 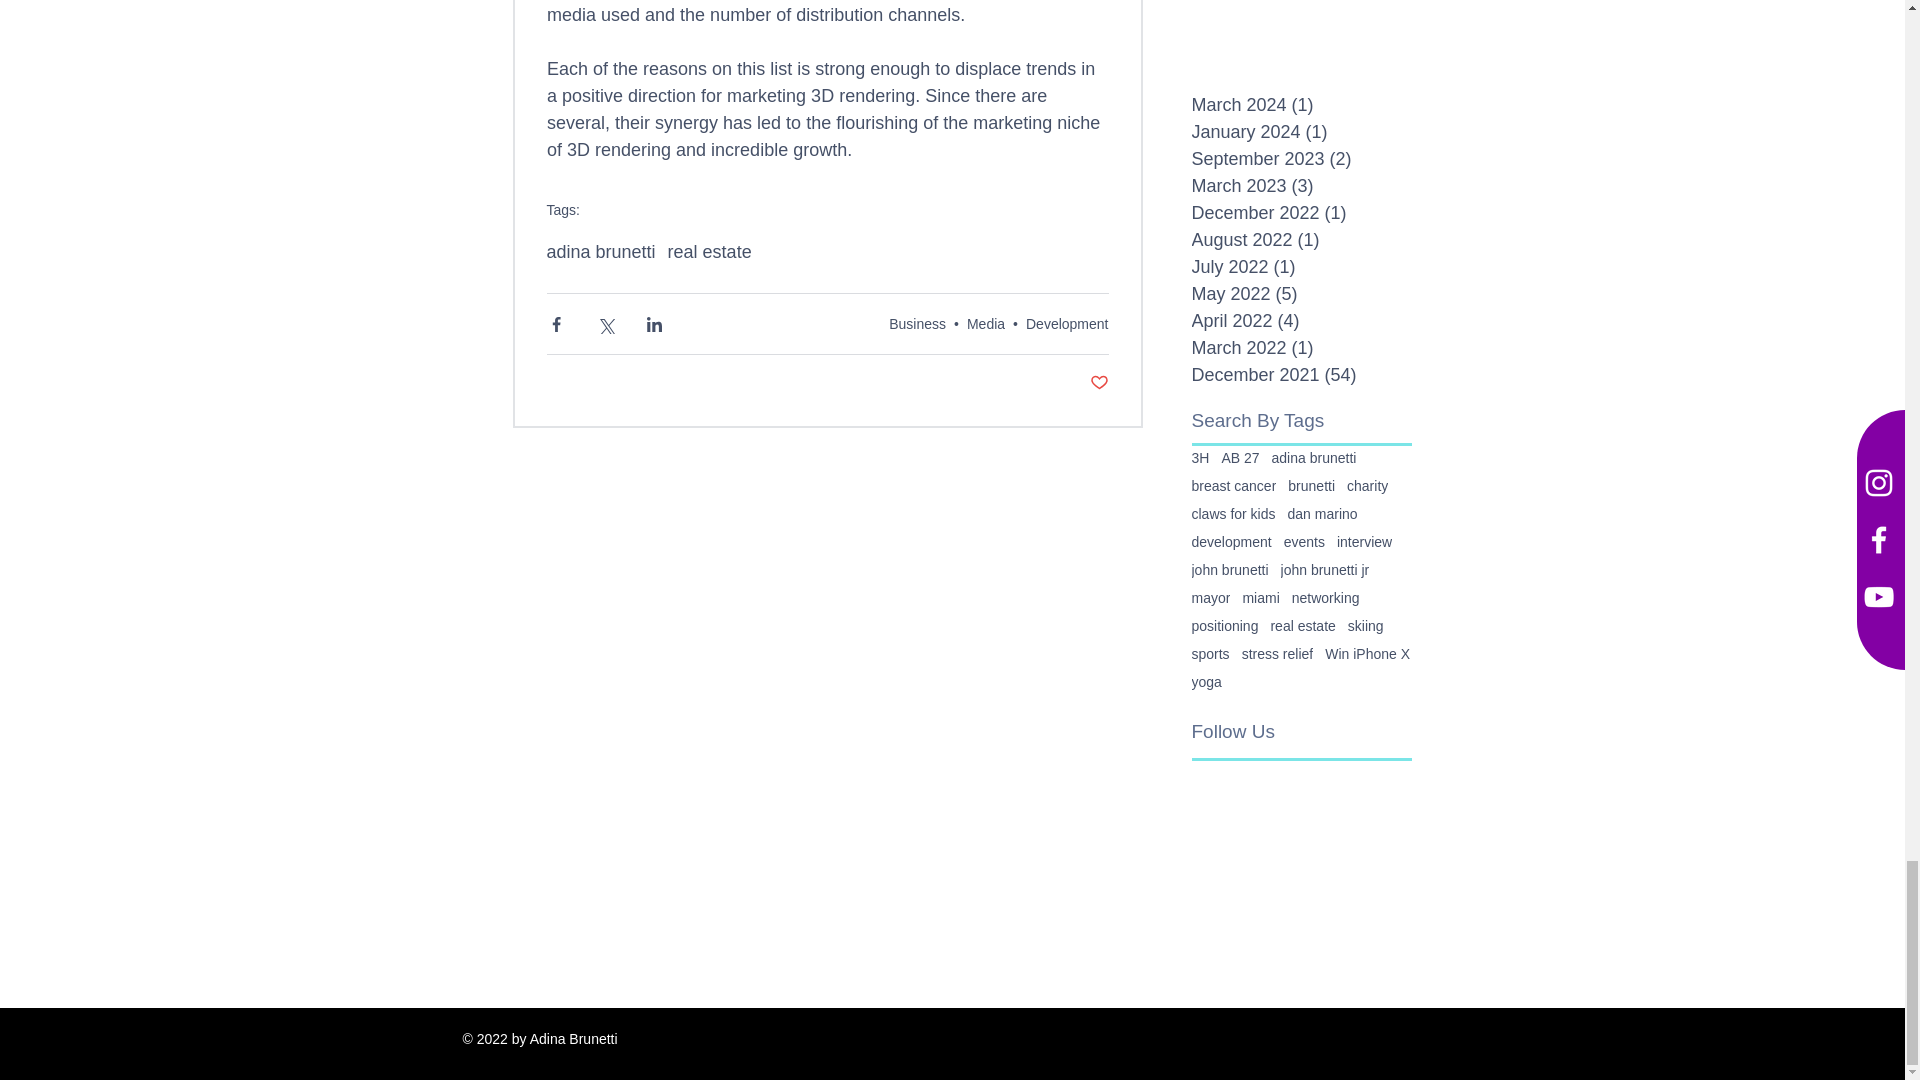 I want to click on adina brunetti, so click(x=1314, y=458).